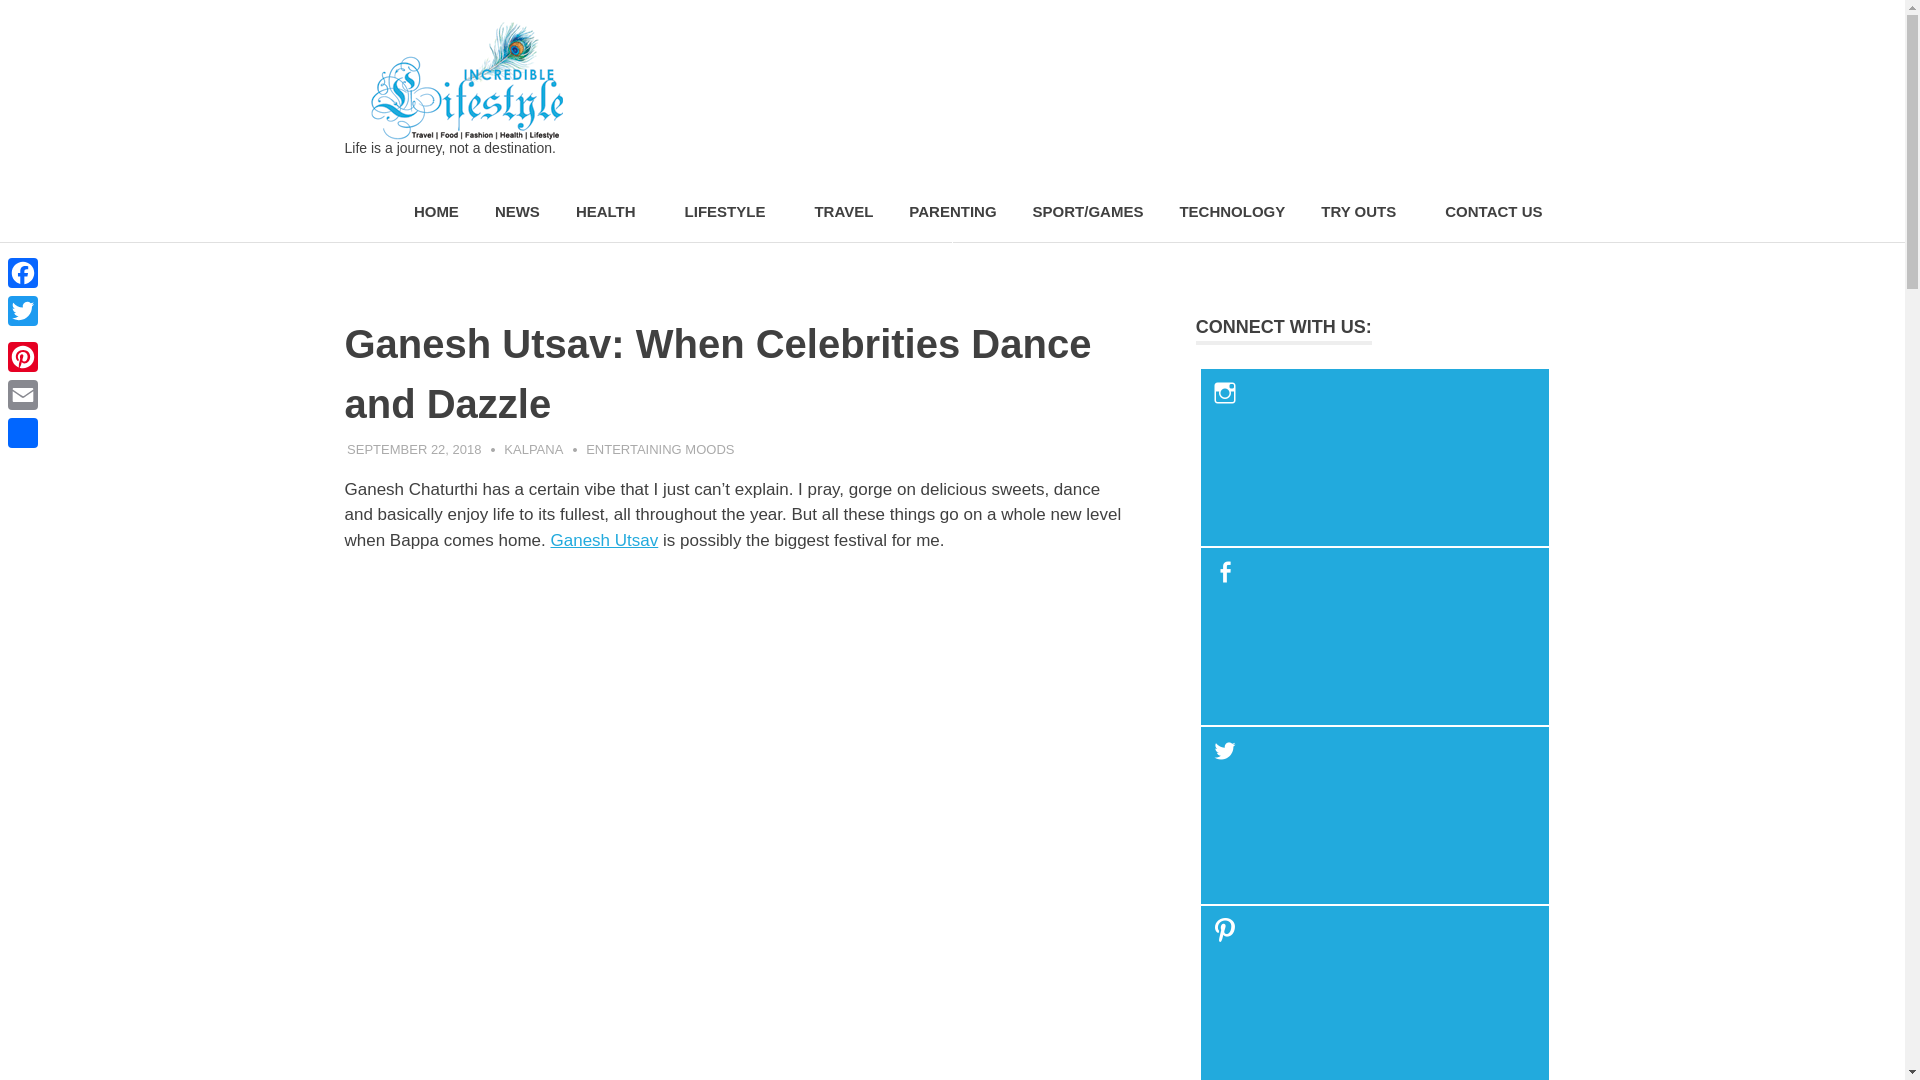 The image size is (1920, 1080). What do you see at coordinates (532, 448) in the screenshot?
I see `View all posts by Kalpana` at bounding box center [532, 448].